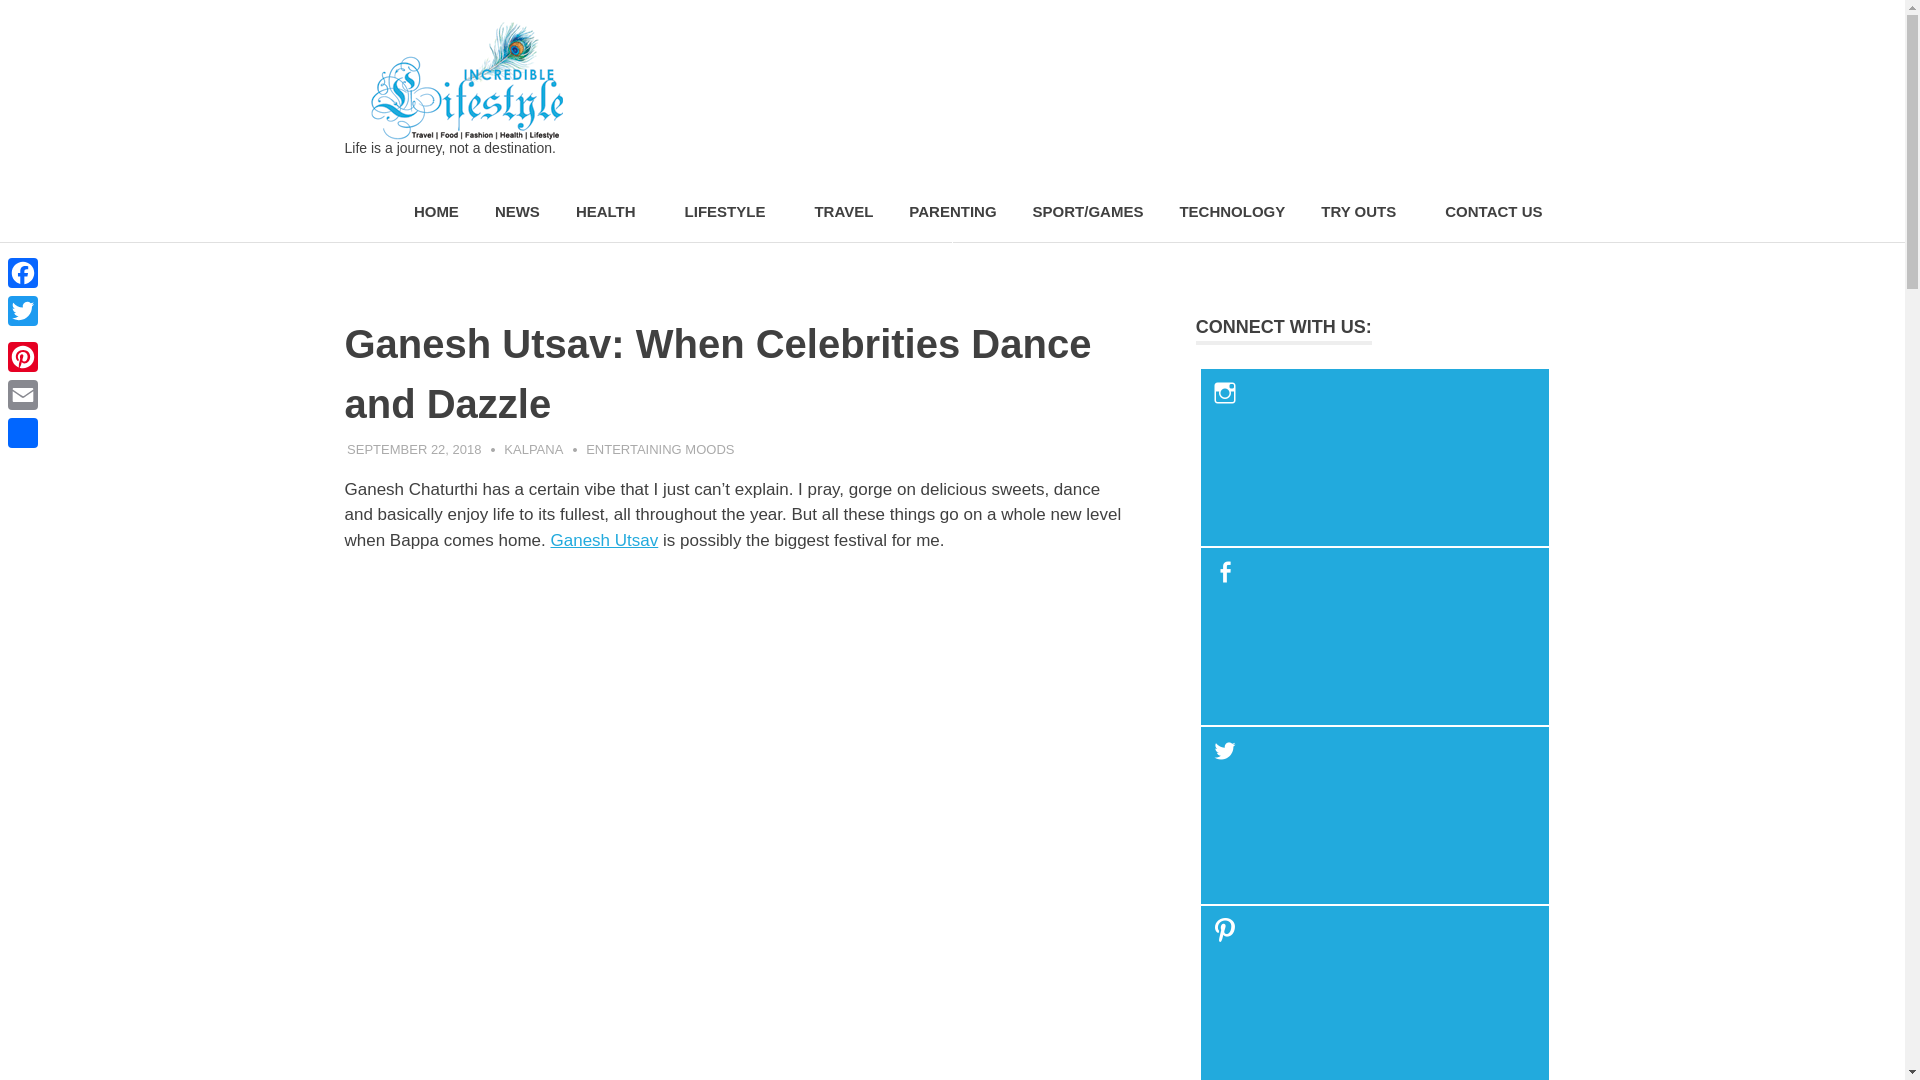 The image size is (1920, 1080). What do you see at coordinates (532, 448) in the screenshot?
I see `View all posts by Kalpana` at bounding box center [532, 448].